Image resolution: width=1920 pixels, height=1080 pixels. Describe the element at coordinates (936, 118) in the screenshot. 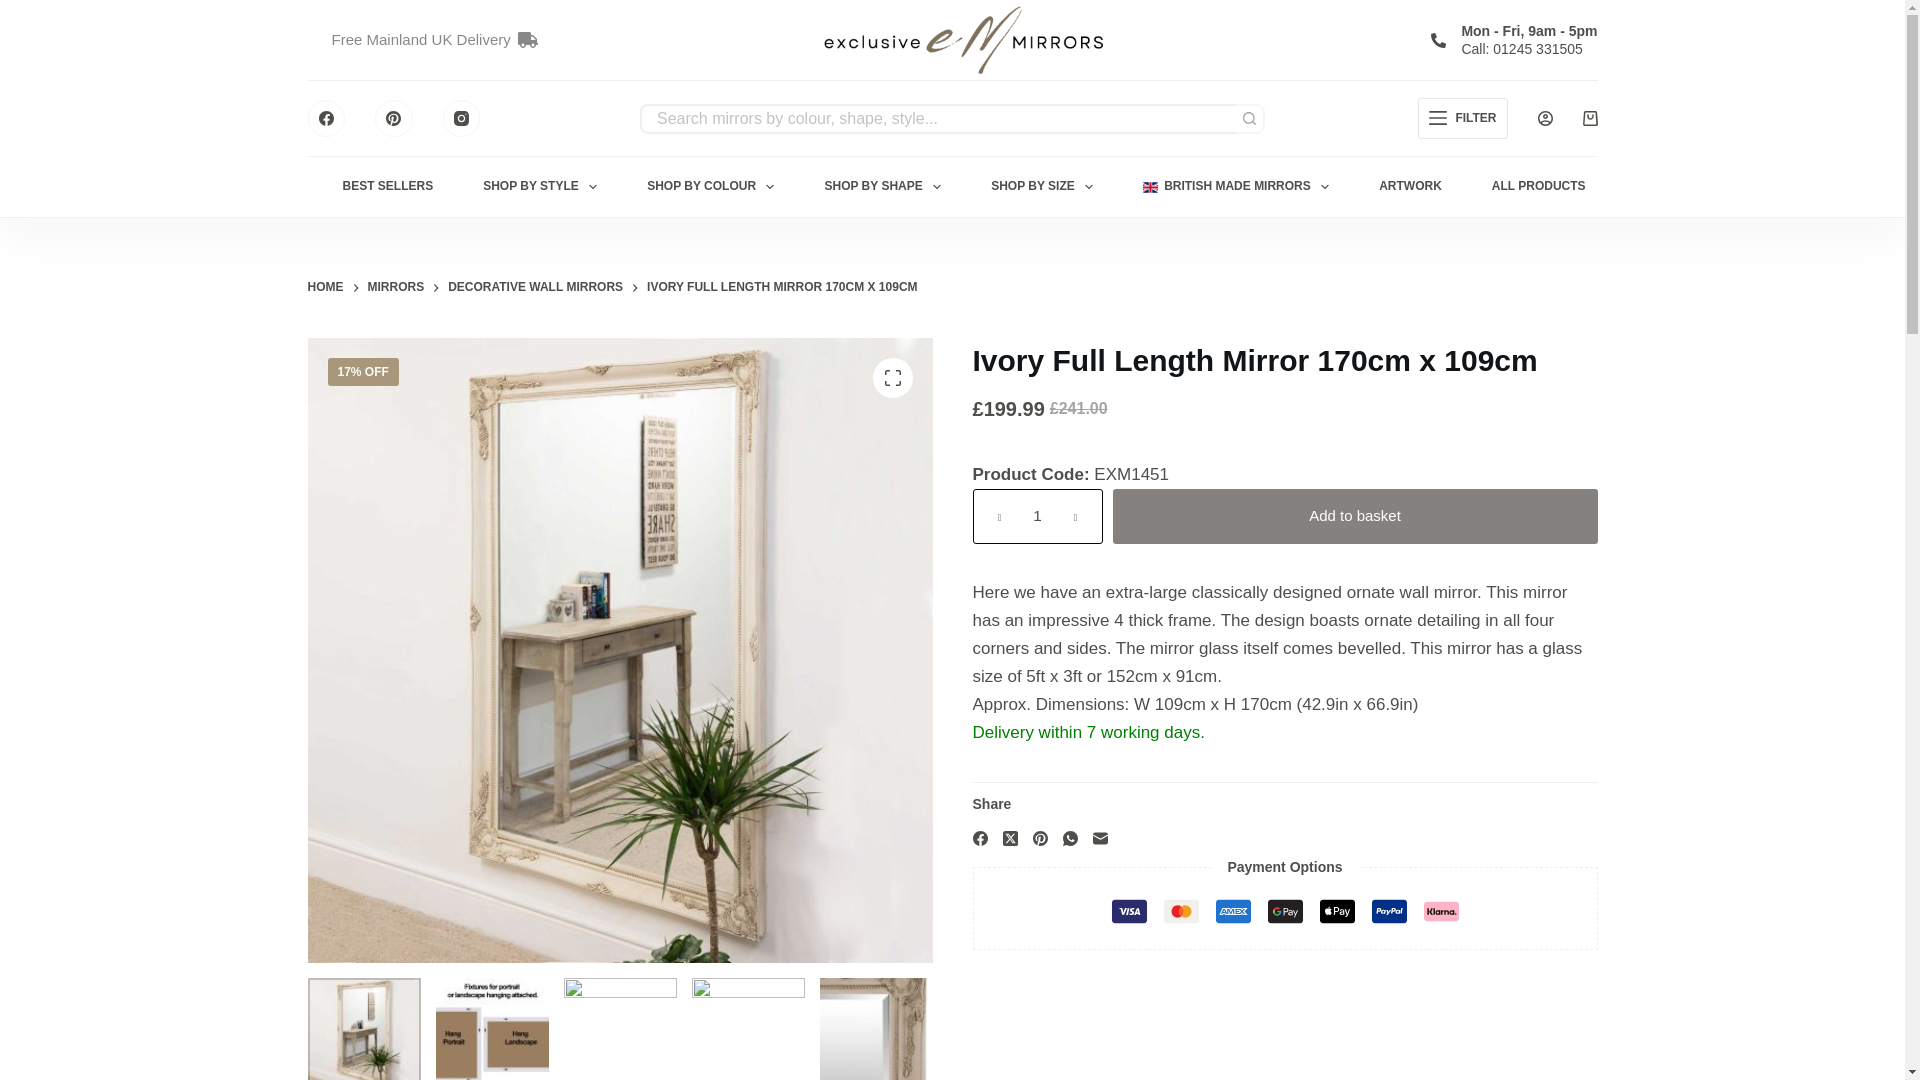

I see `Search for...` at that location.